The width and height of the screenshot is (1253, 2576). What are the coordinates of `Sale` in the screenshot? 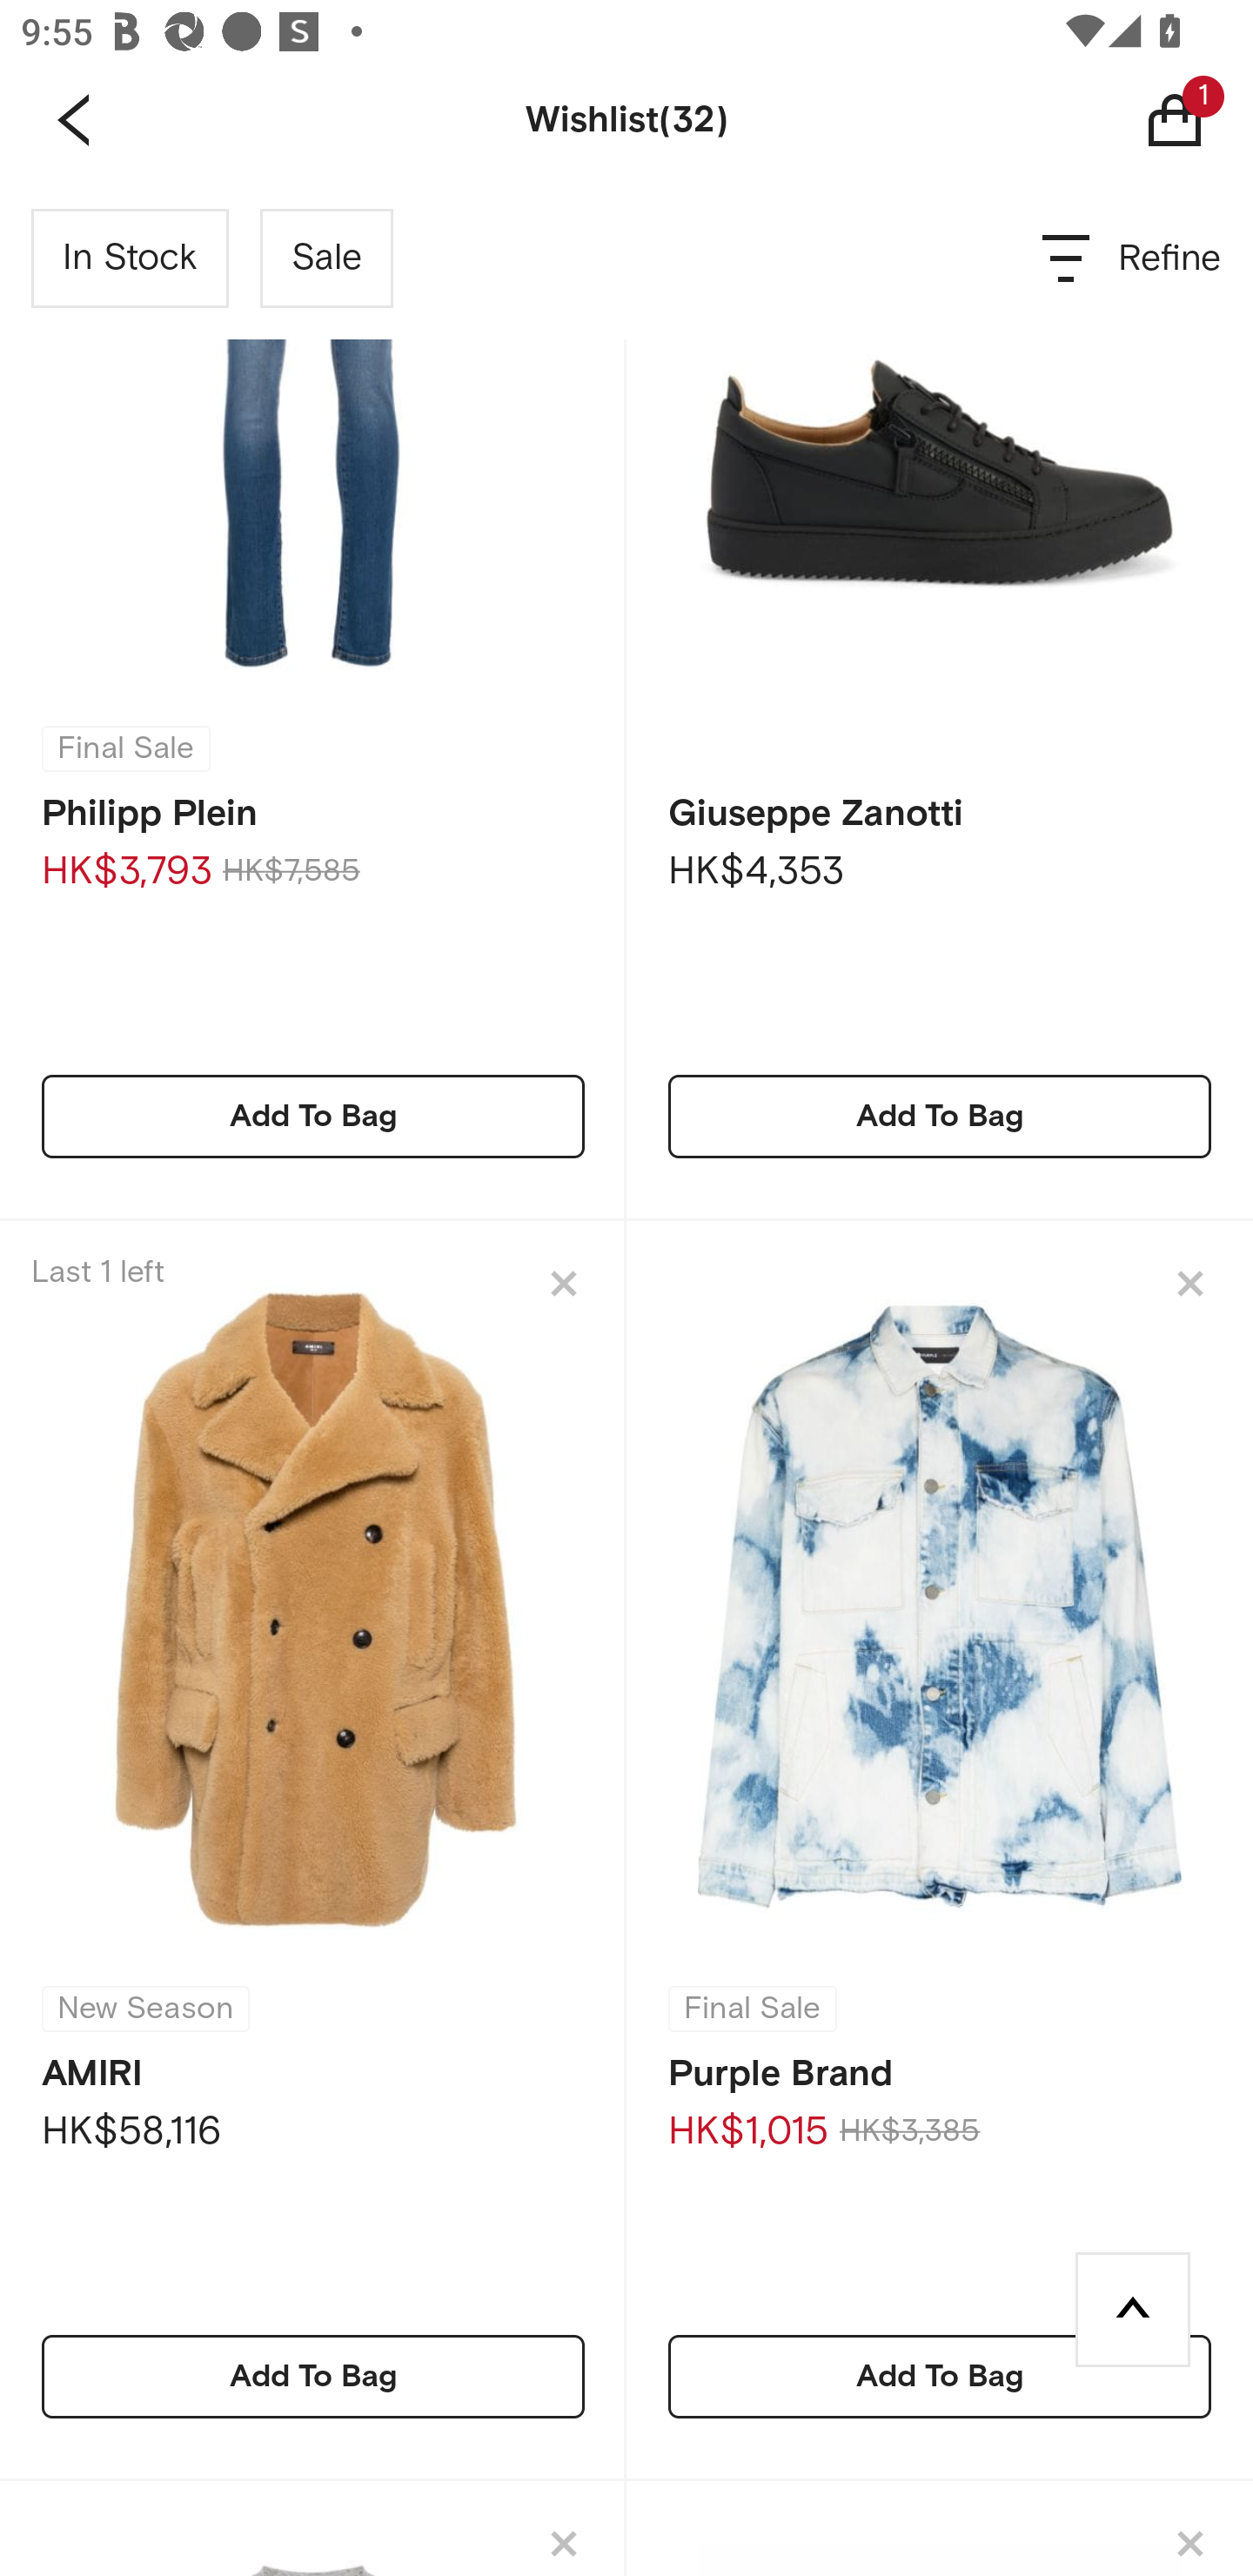 It's located at (326, 258).